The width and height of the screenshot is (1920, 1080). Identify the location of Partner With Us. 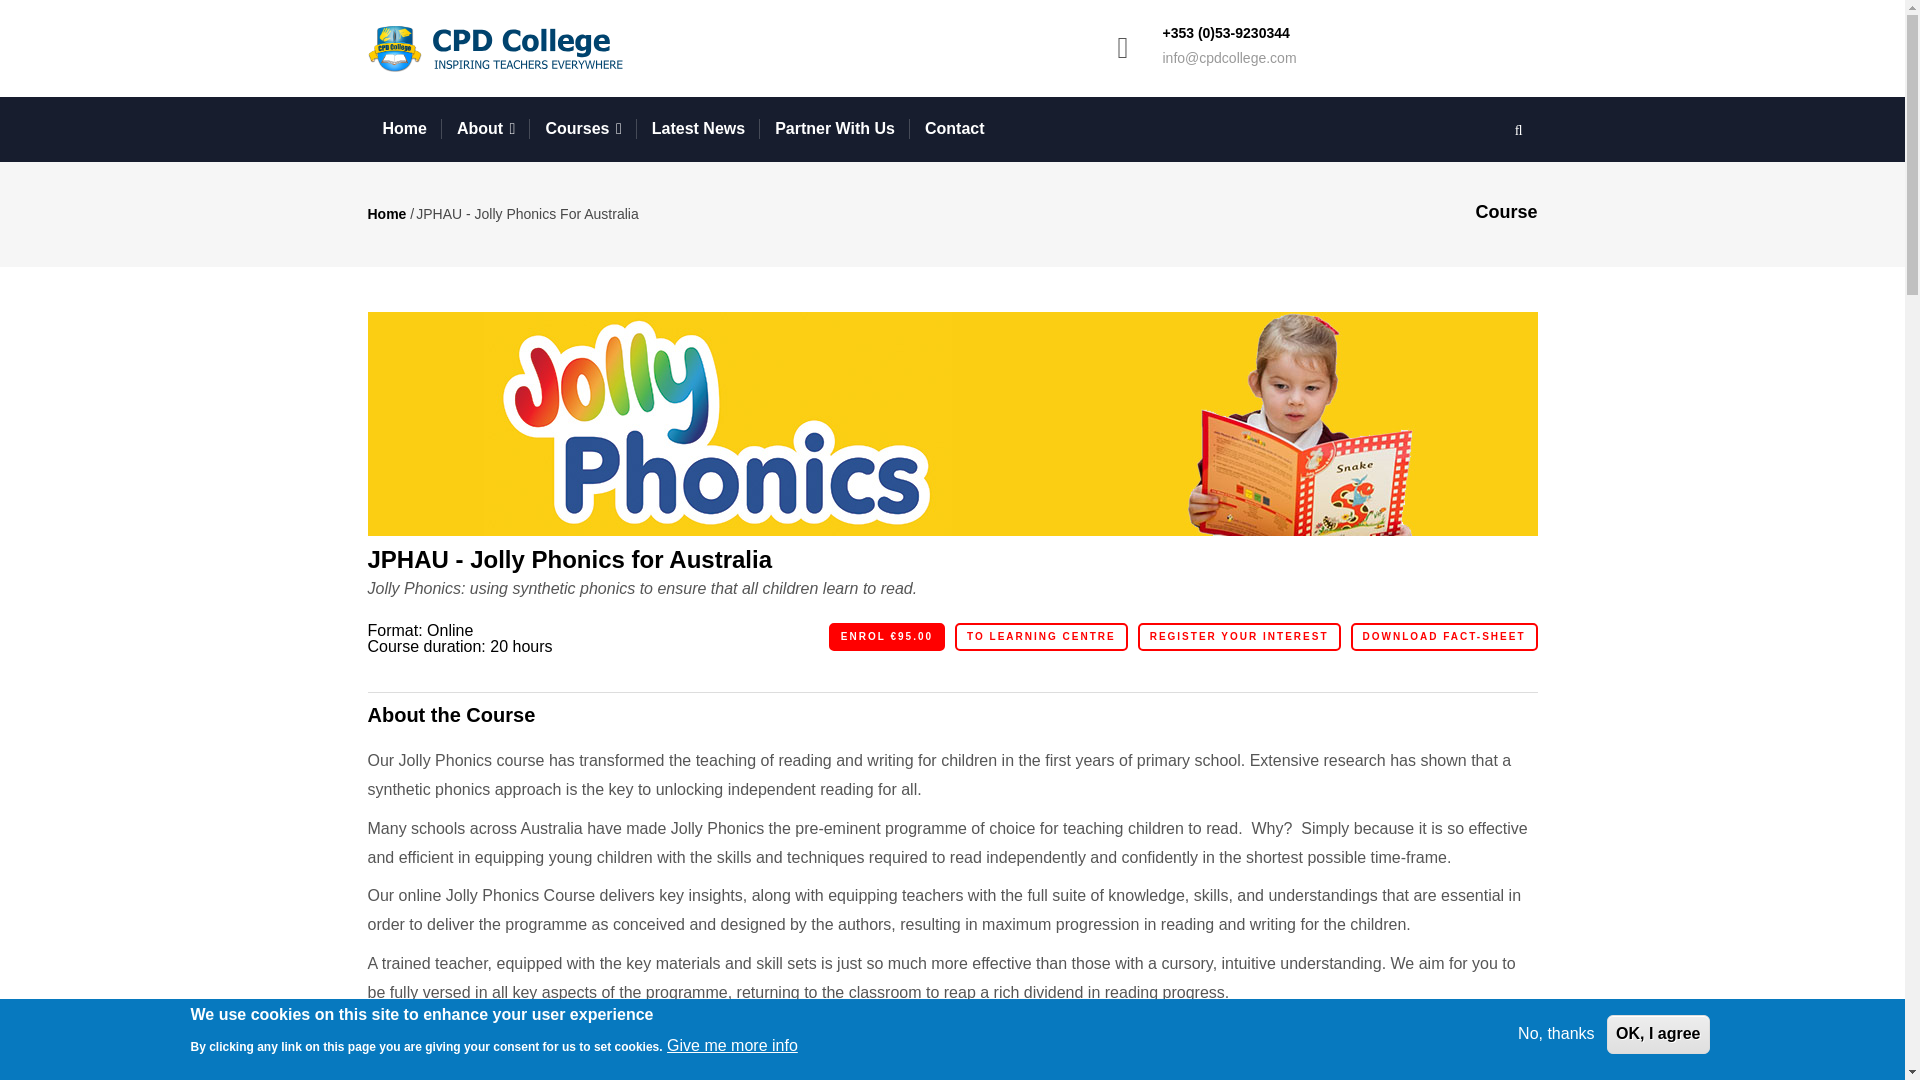
(835, 130).